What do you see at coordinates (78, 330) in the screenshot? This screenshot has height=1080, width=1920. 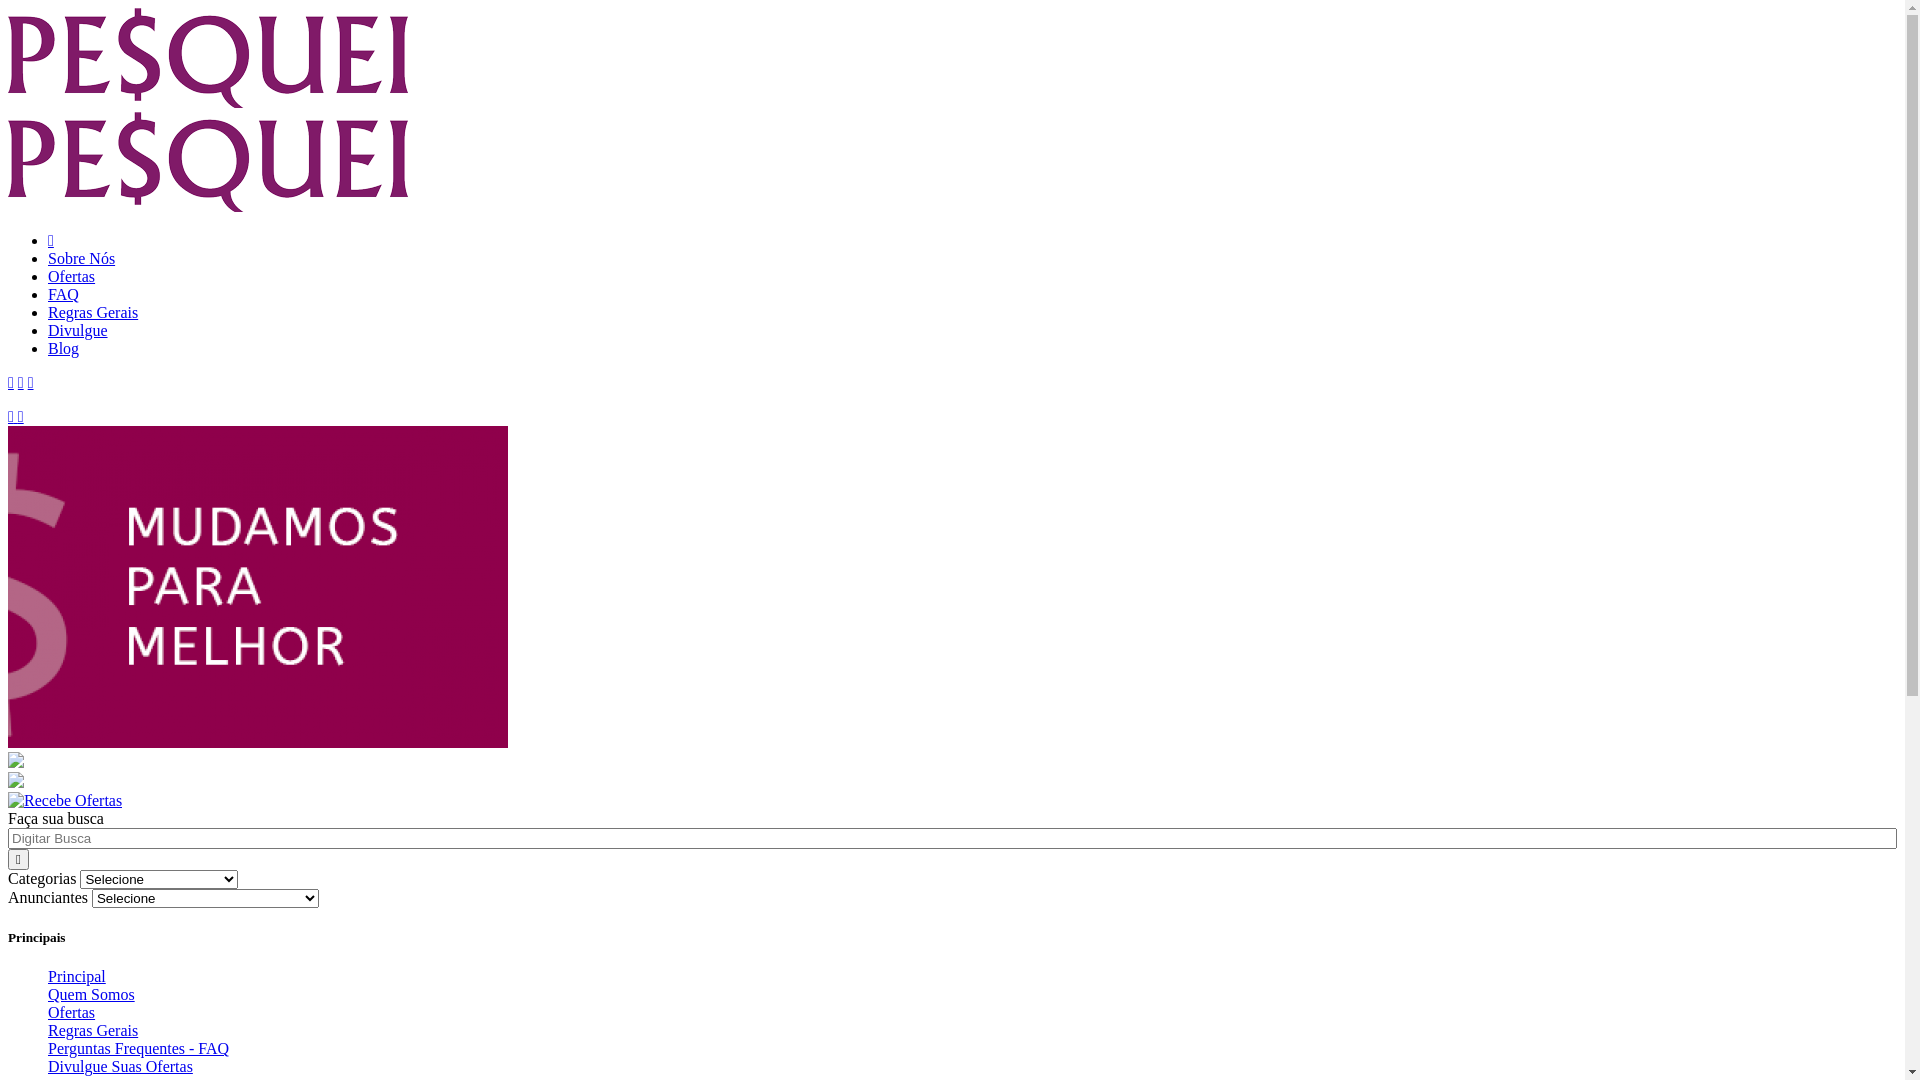 I see `Divulgue` at bounding box center [78, 330].